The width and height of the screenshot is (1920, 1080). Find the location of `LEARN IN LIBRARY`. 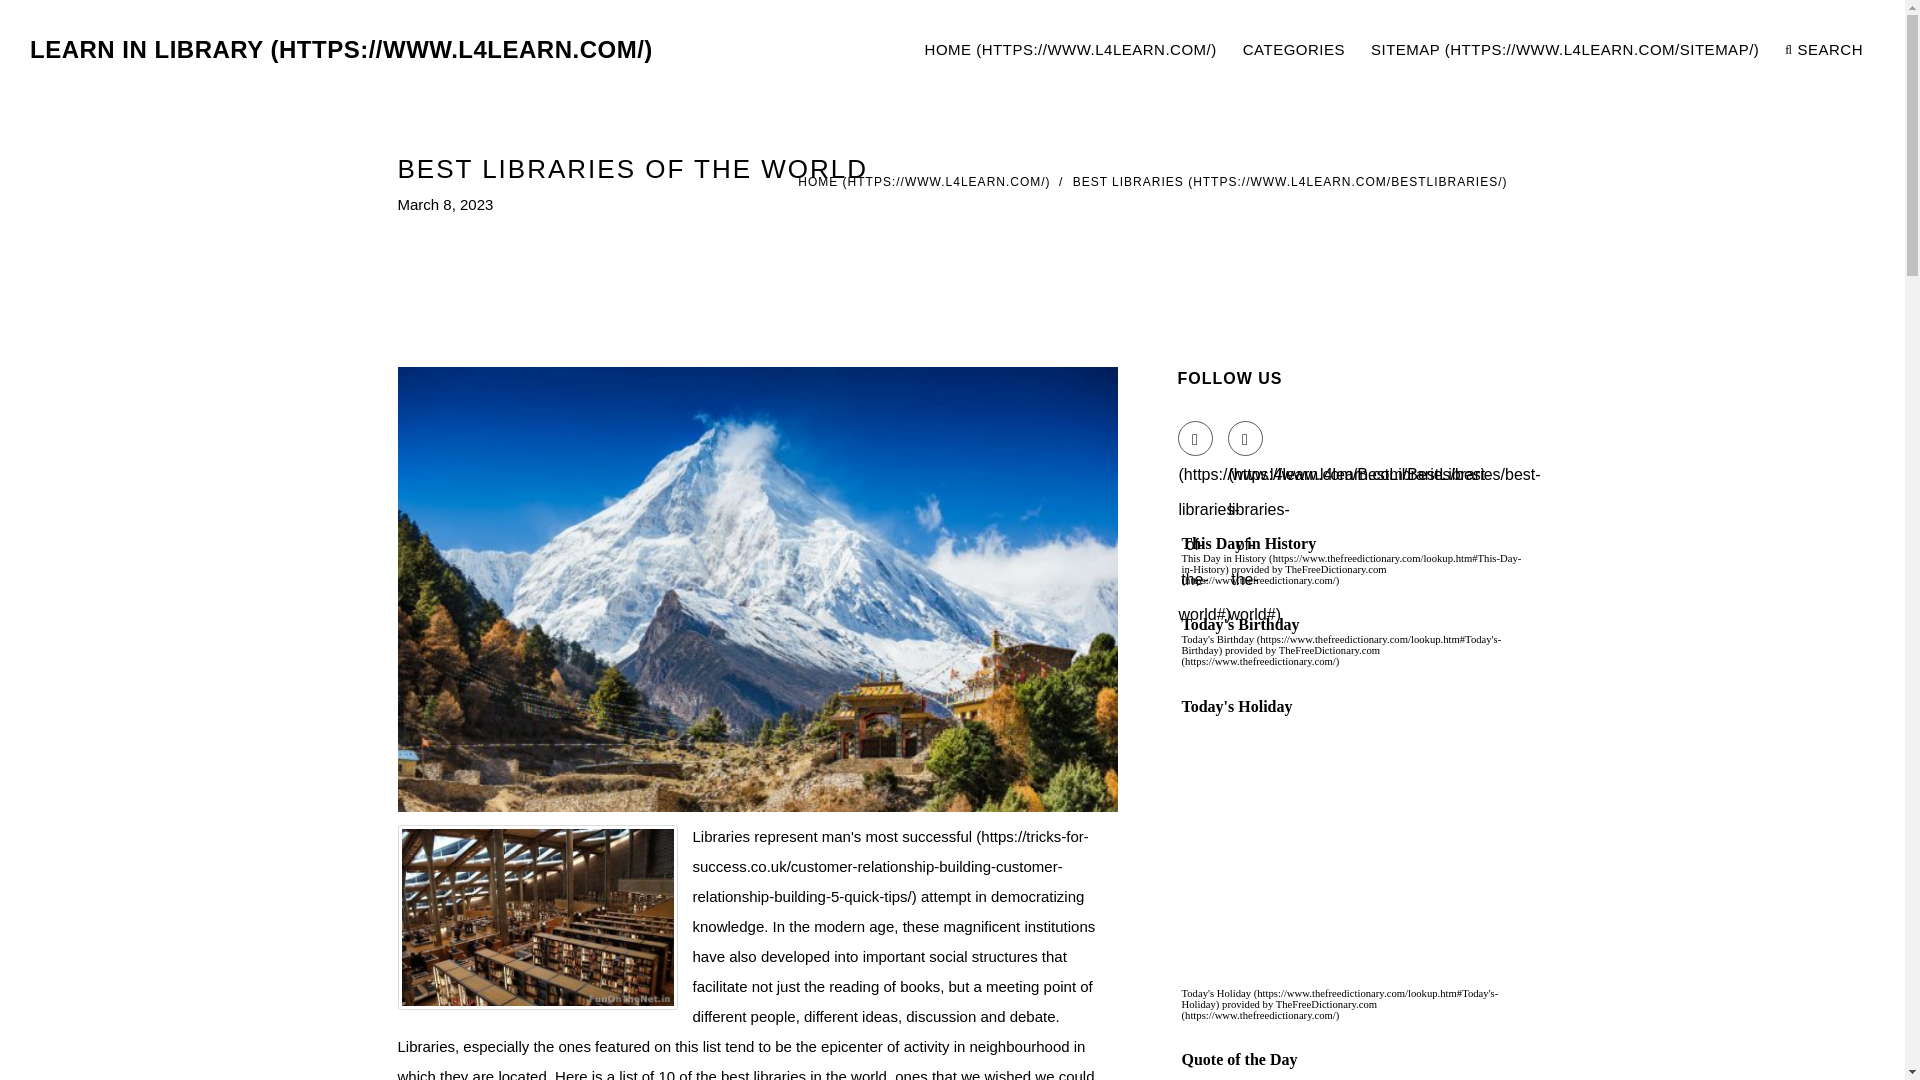

LEARN IN LIBRARY is located at coordinates (341, 50).